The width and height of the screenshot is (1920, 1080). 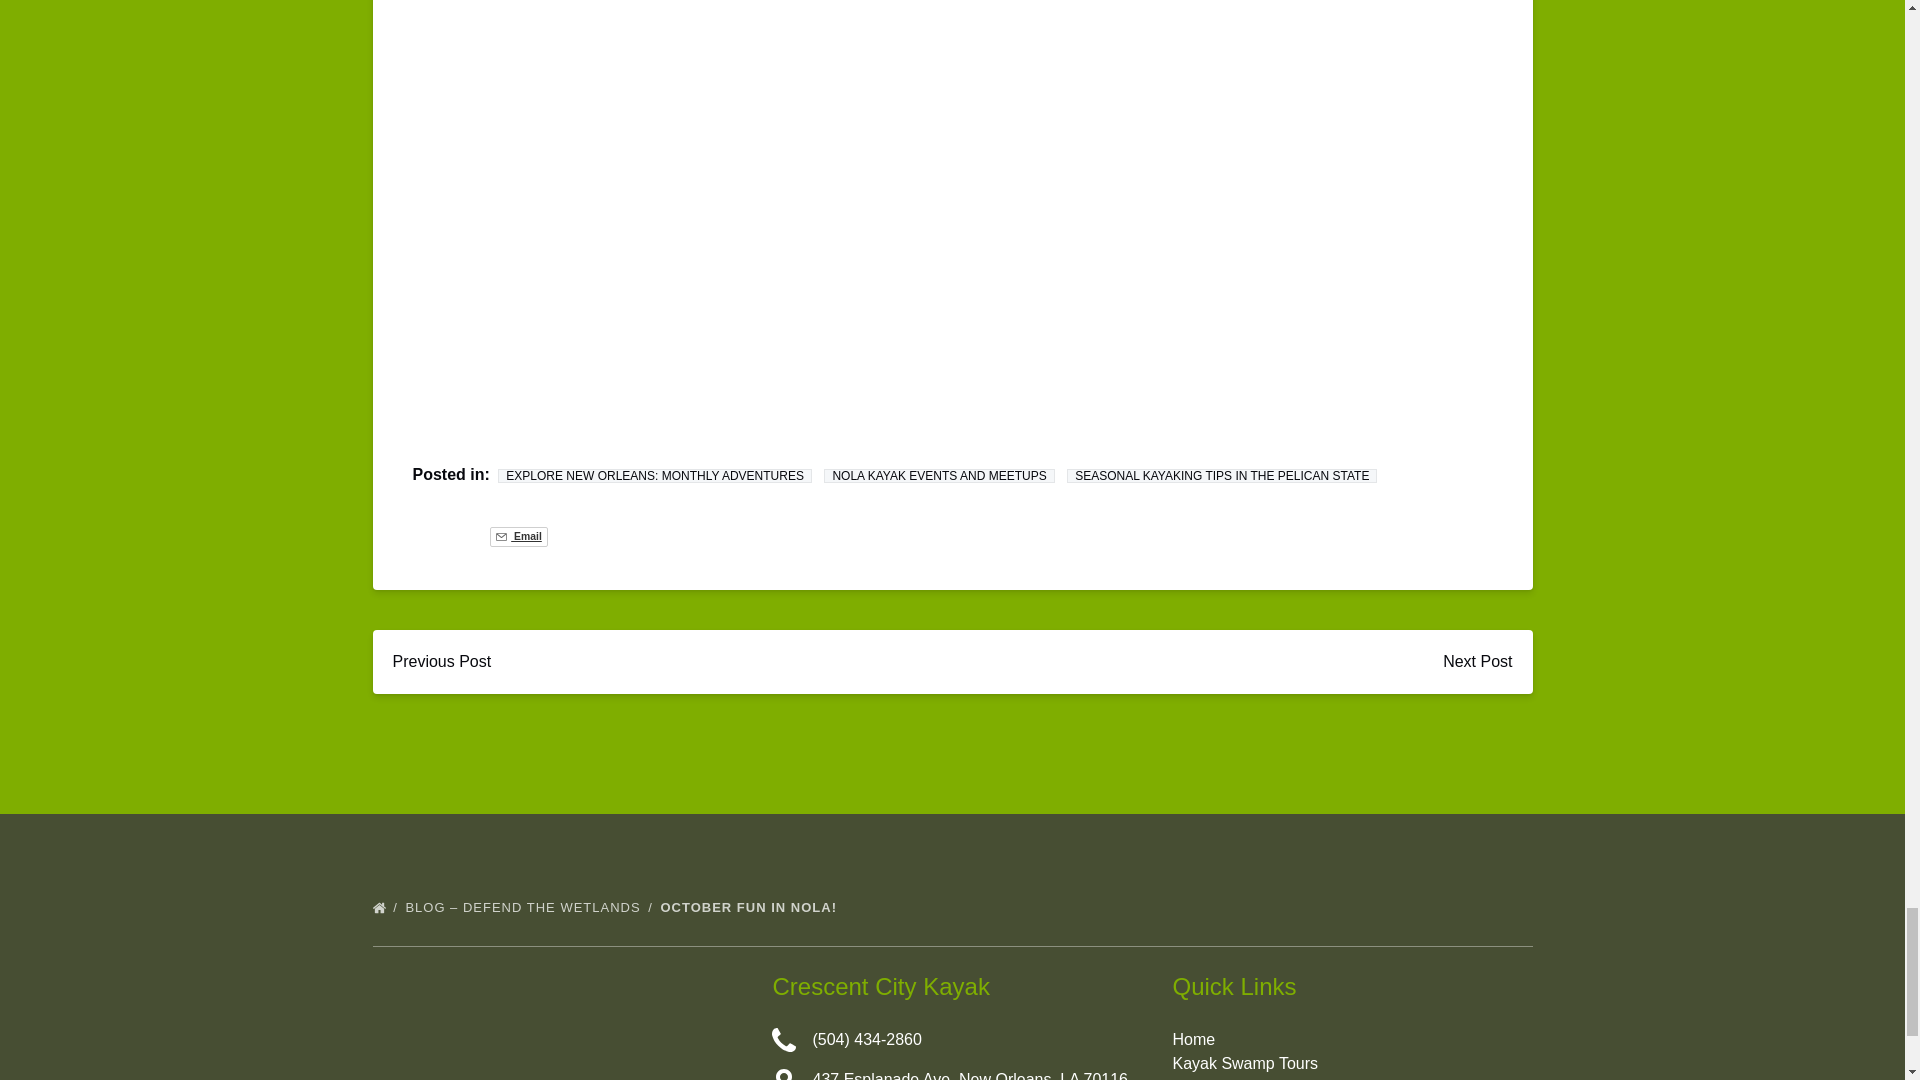 I want to click on SEASONAL KAYAKING TIPS IN THE PELICAN STATE, so click(x=1222, y=475).